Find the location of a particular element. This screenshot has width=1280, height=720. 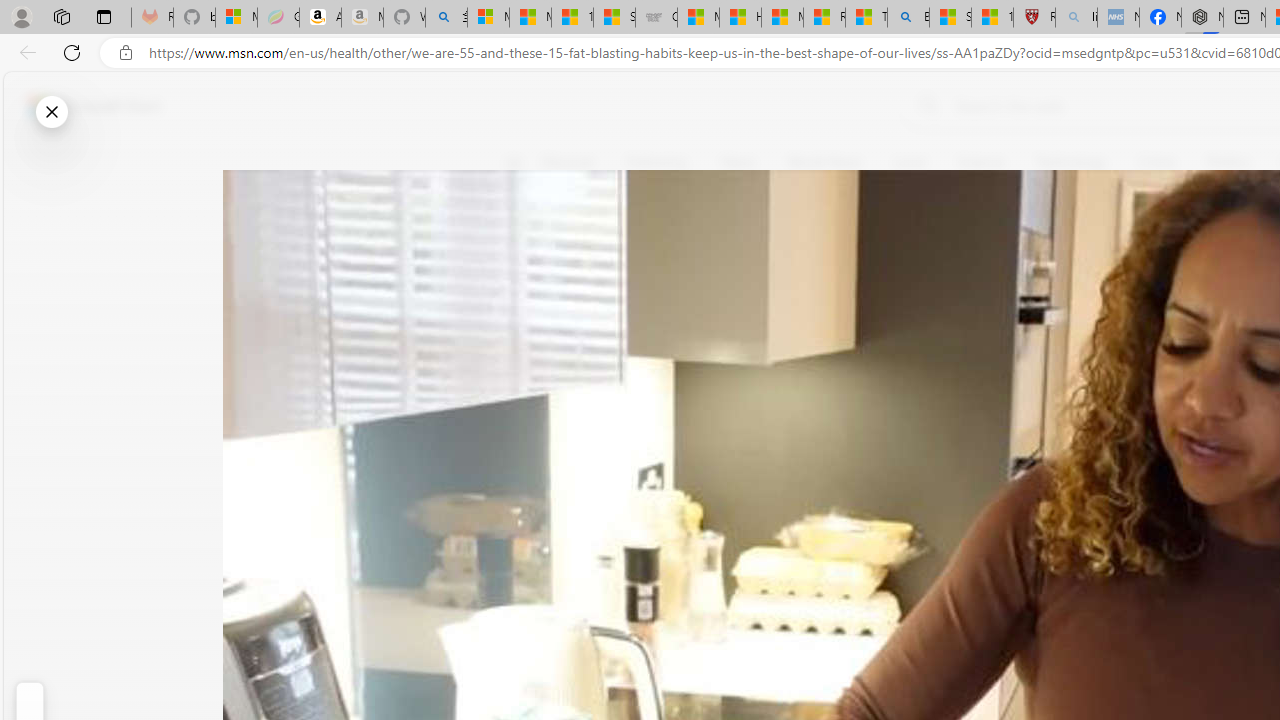

Bing is located at coordinates (908, 18).